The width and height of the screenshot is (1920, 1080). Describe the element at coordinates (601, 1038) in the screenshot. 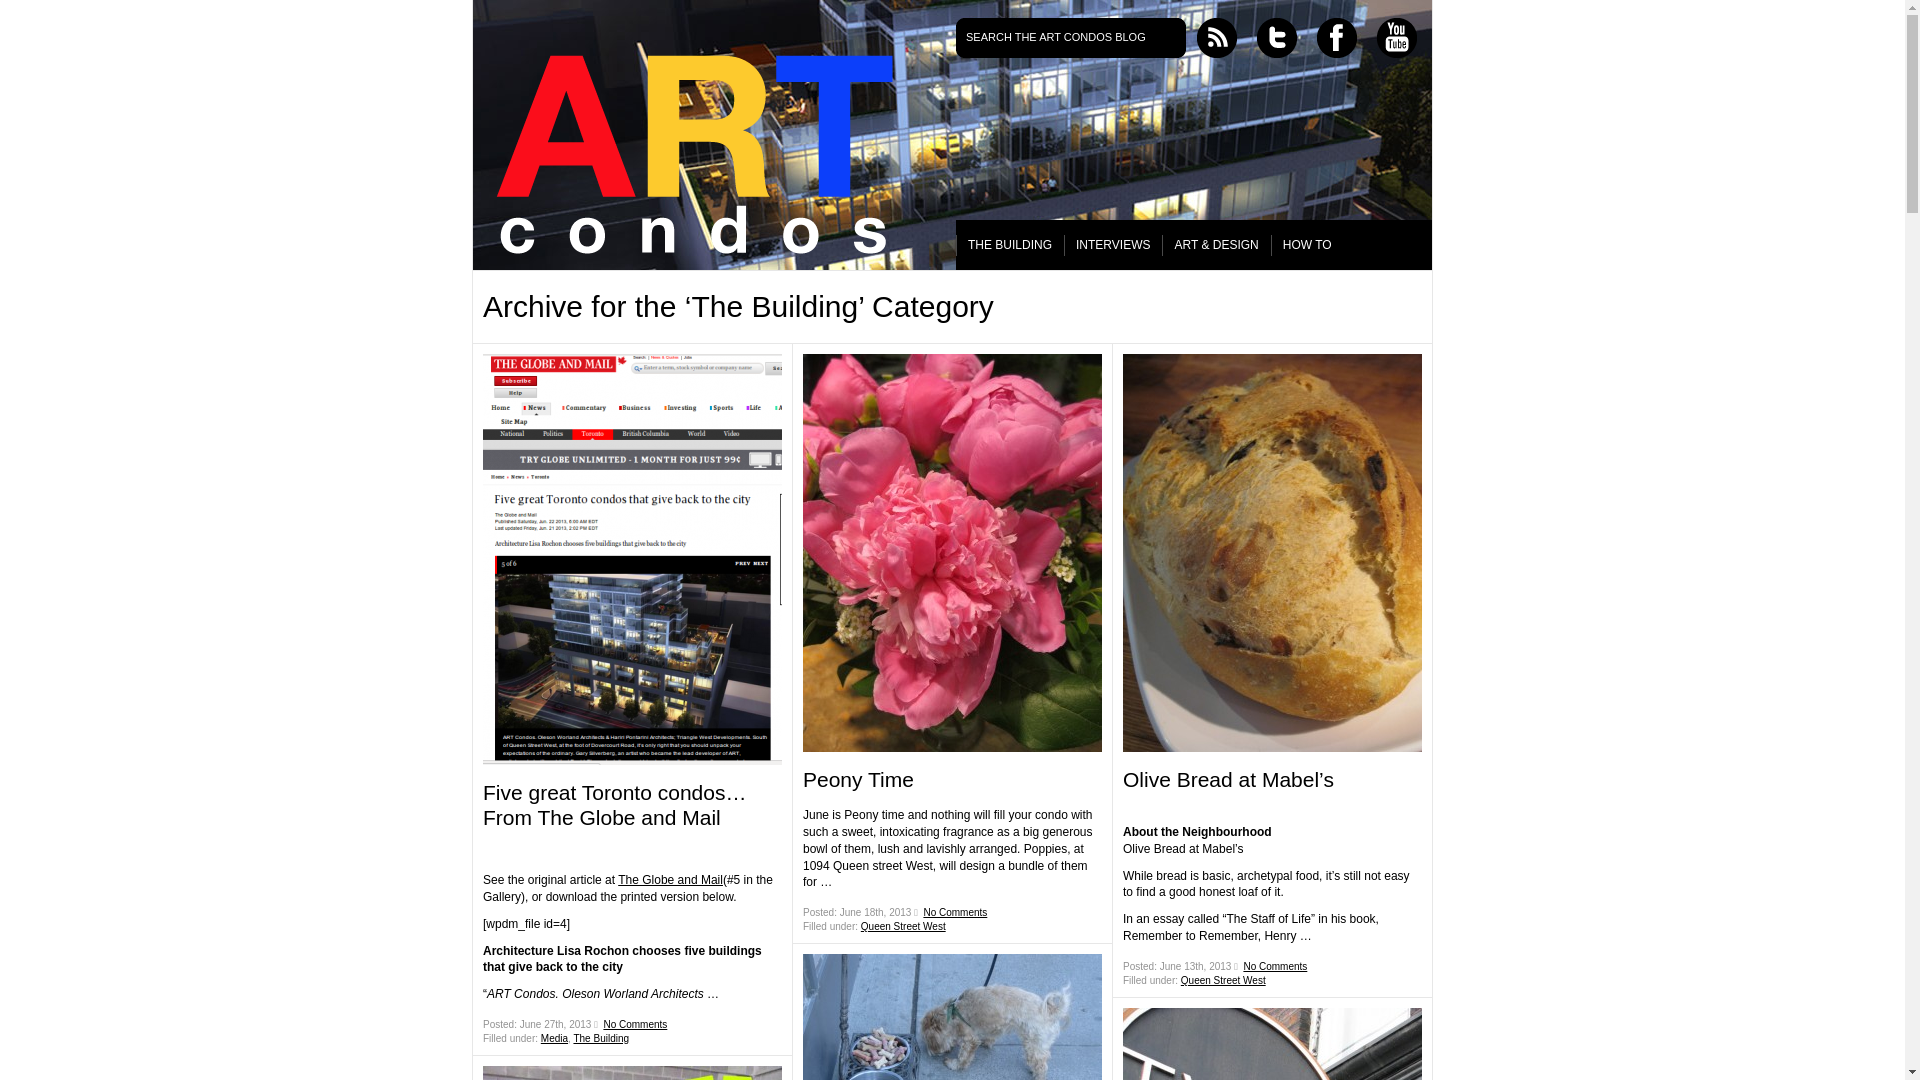

I see `The Building` at that location.